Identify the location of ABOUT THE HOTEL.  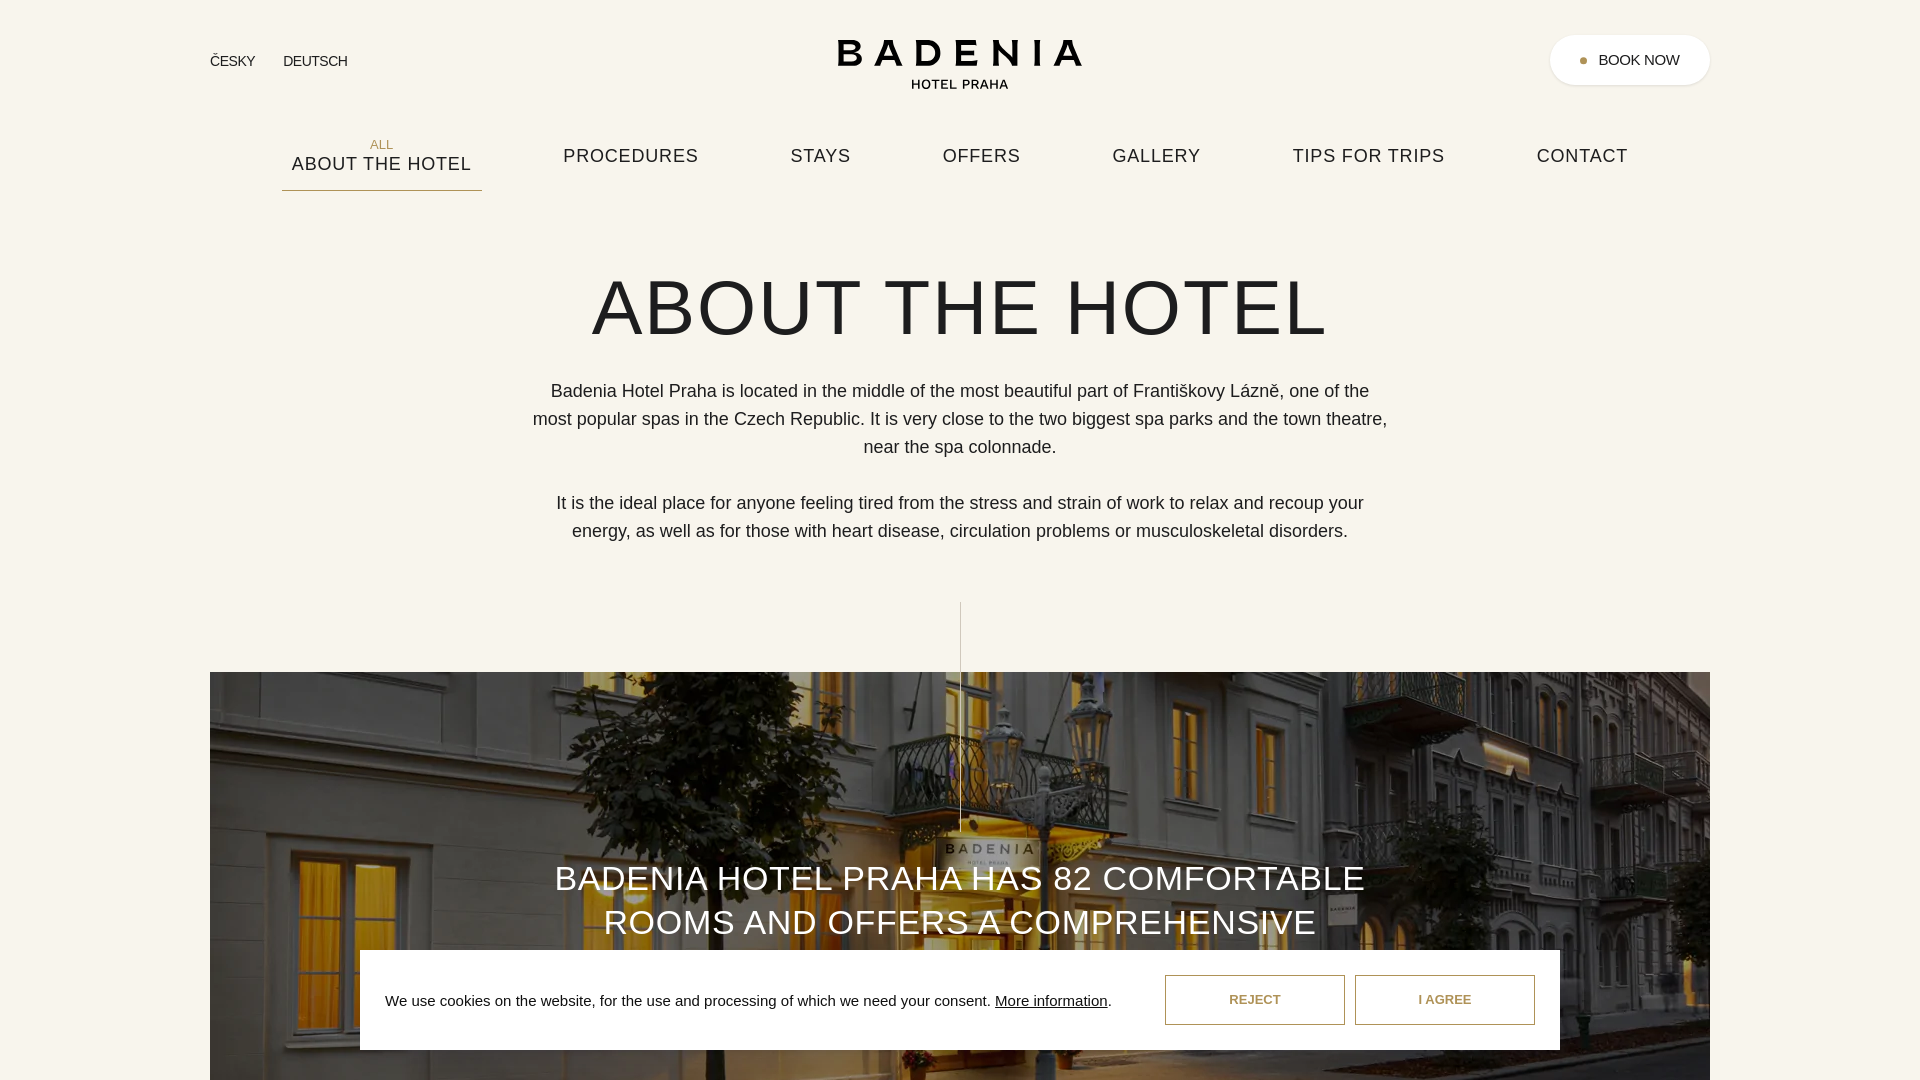
(382, 156).